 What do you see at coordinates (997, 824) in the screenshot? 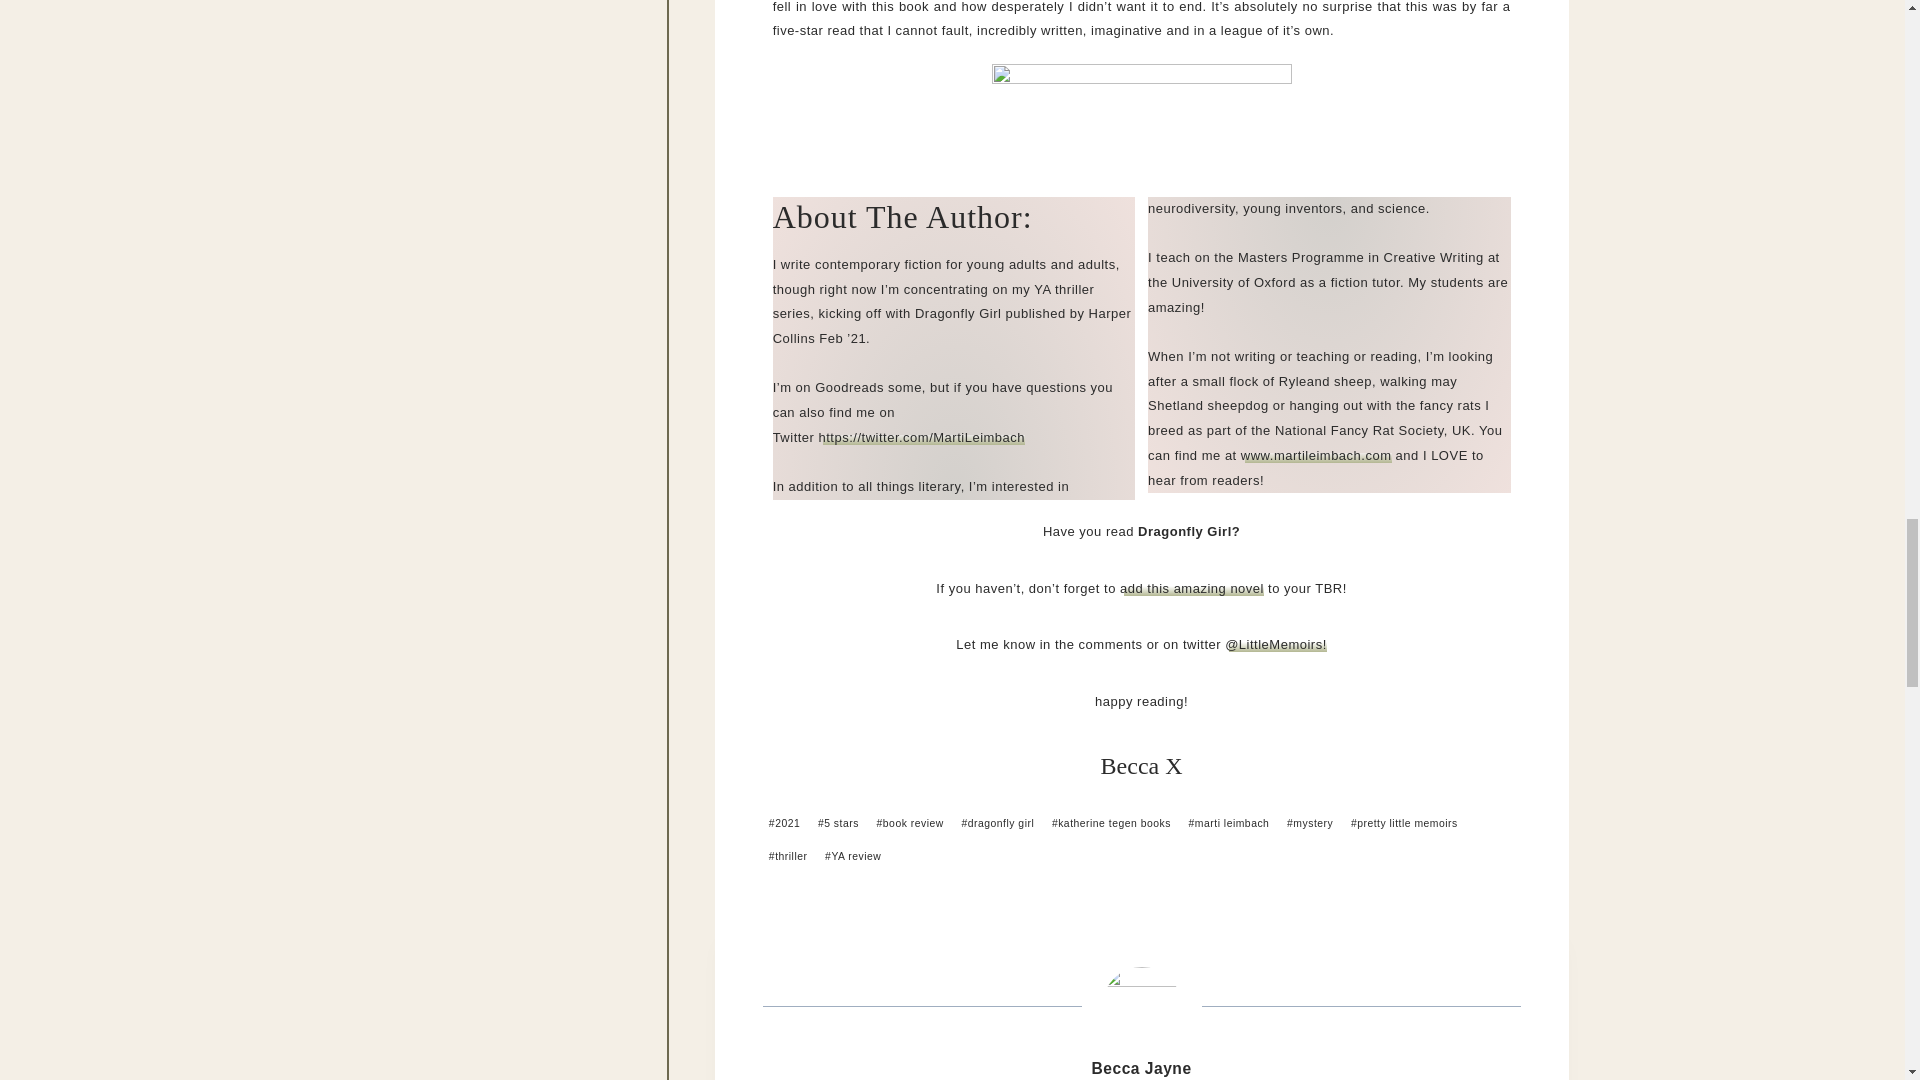
I see `dragonfly girl` at bounding box center [997, 824].